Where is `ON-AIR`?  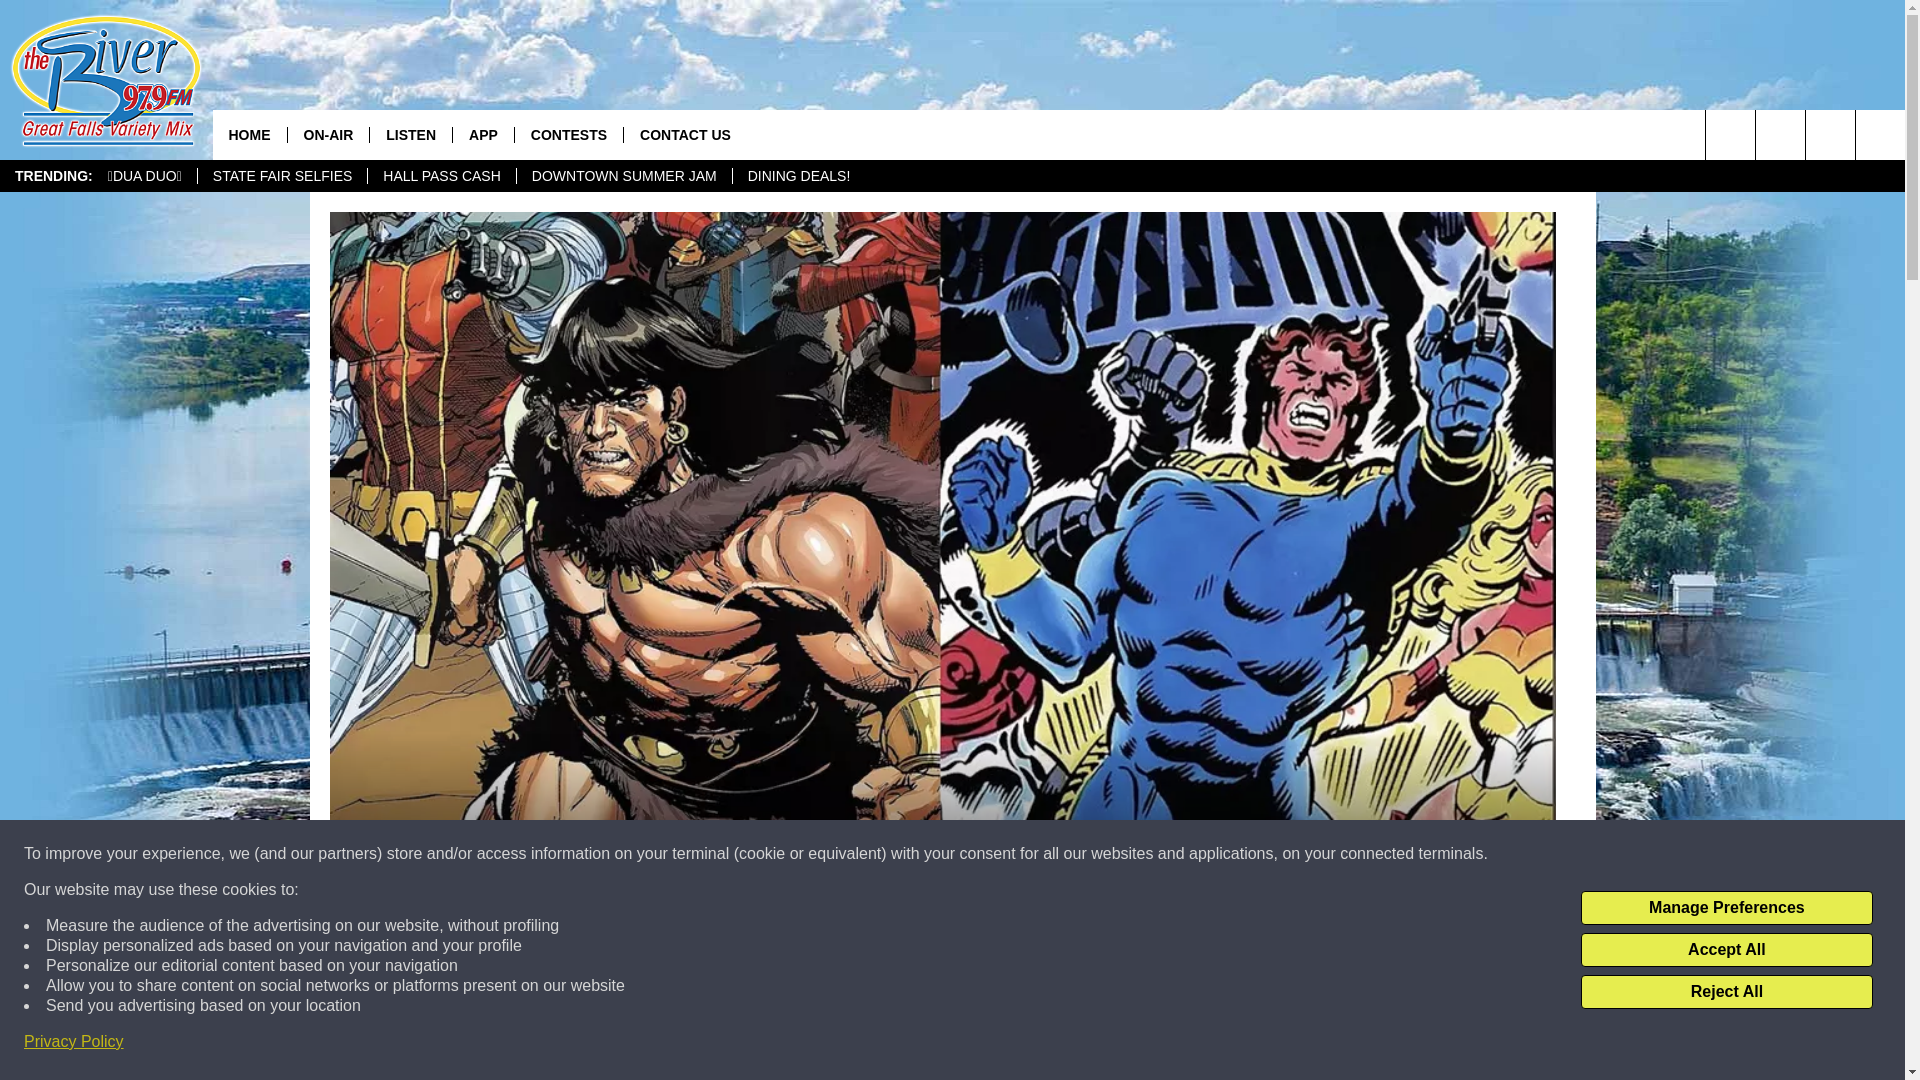 ON-AIR is located at coordinates (327, 134).